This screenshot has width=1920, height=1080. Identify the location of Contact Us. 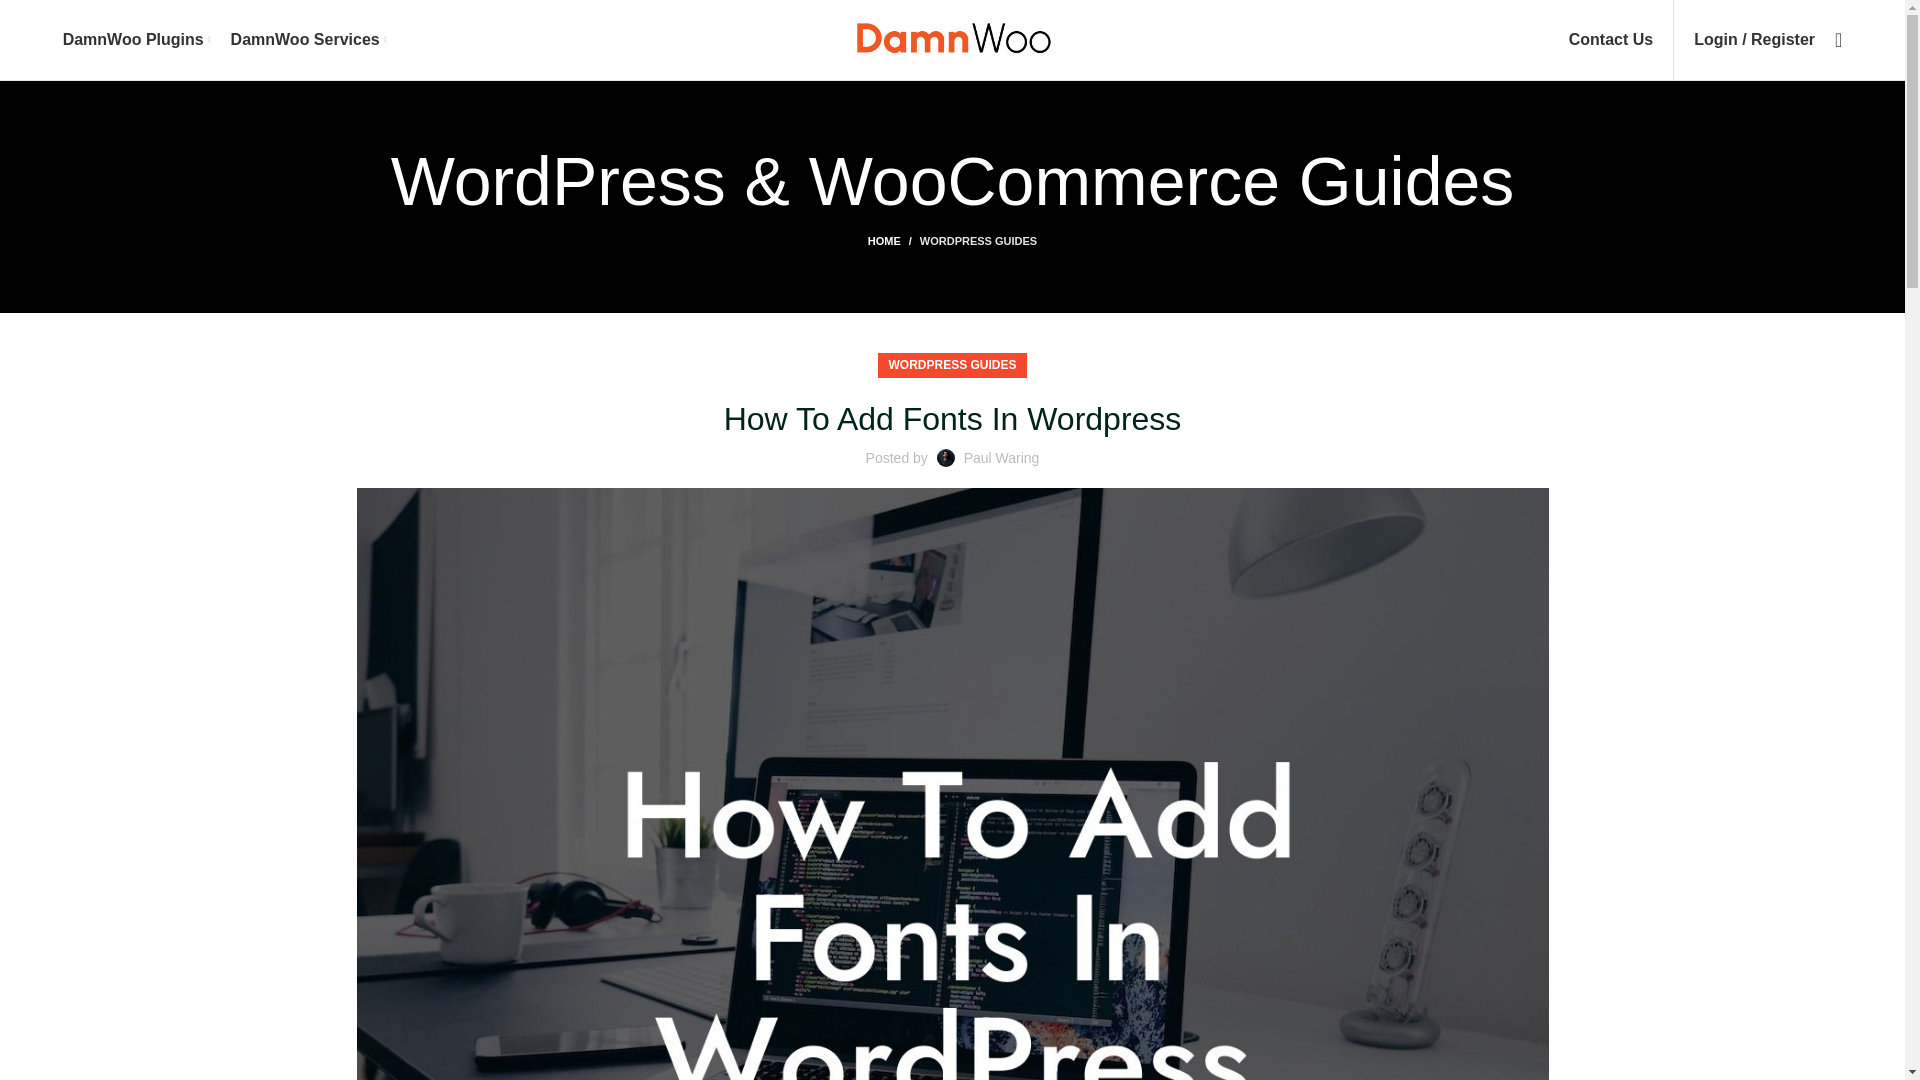
(1610, 40).